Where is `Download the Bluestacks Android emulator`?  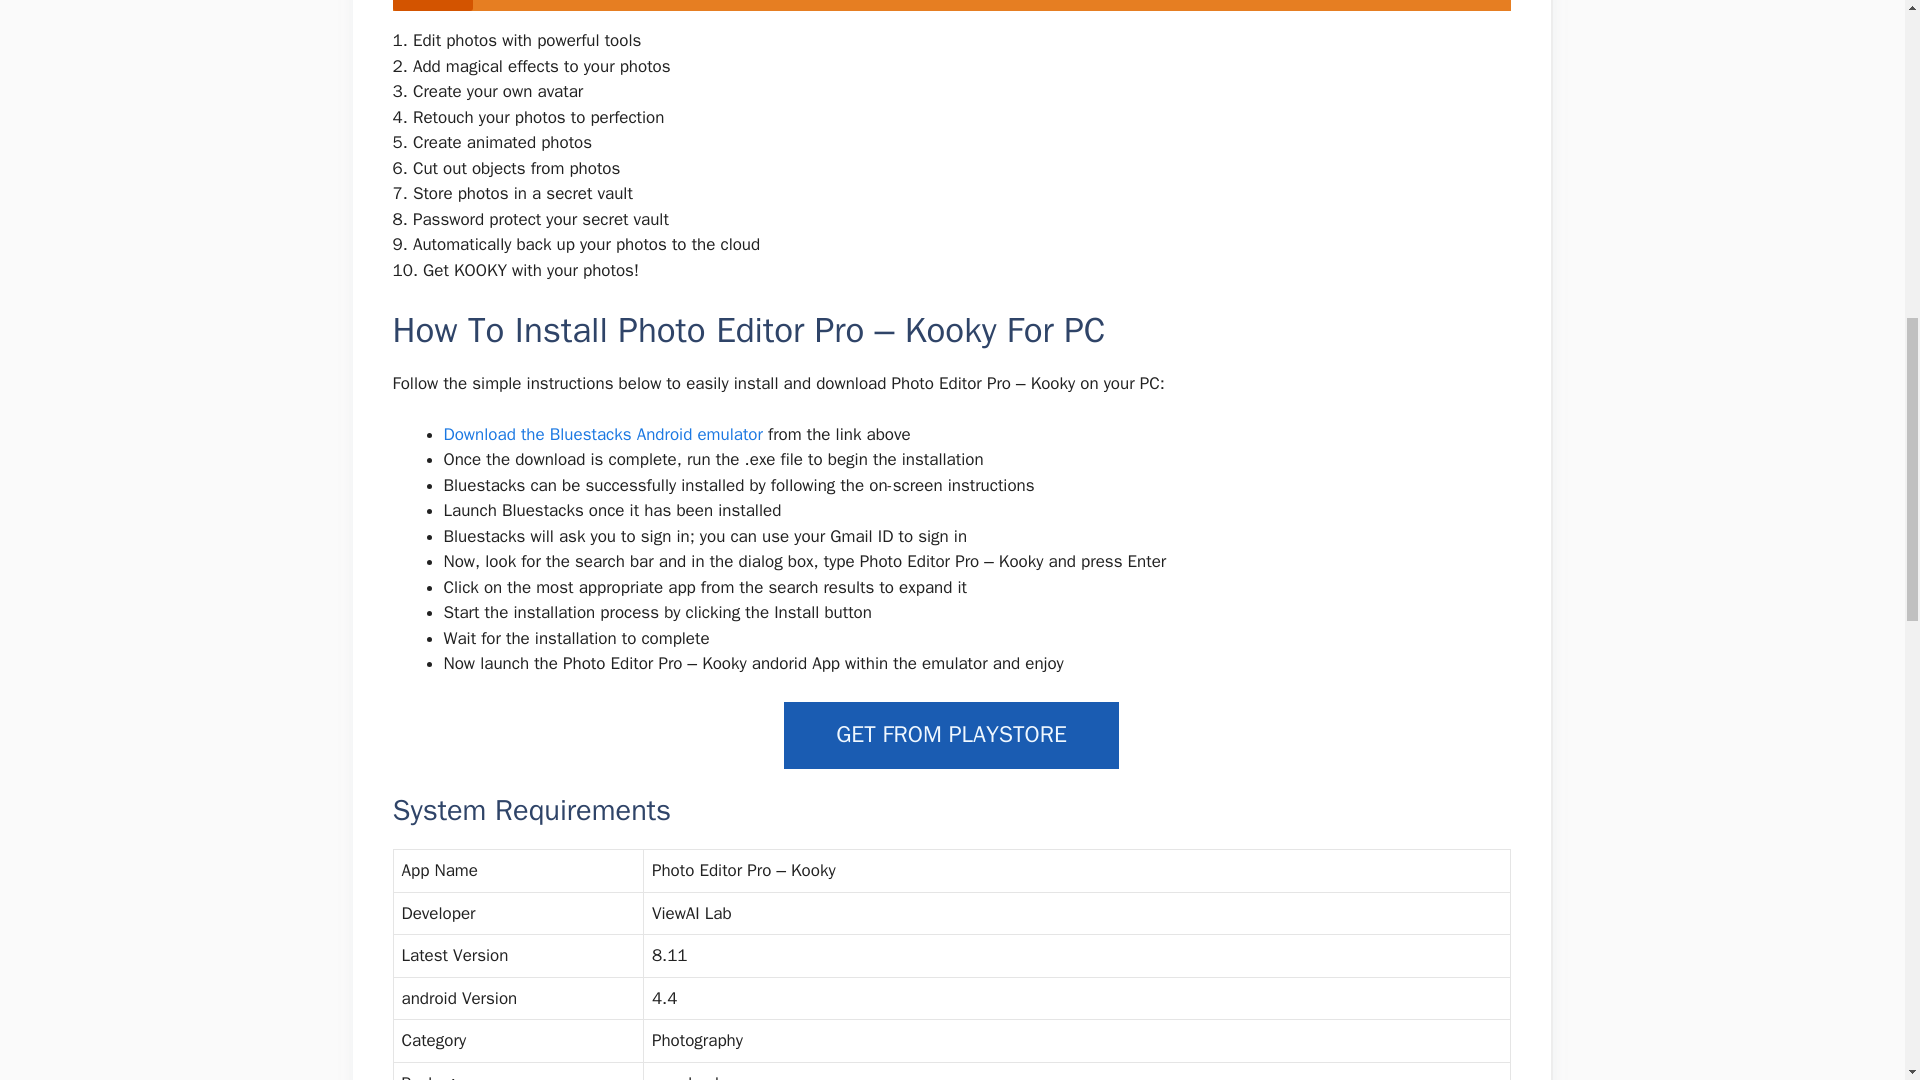
Download the Bluestacks Android emulator is located at coordinates (606, 434).